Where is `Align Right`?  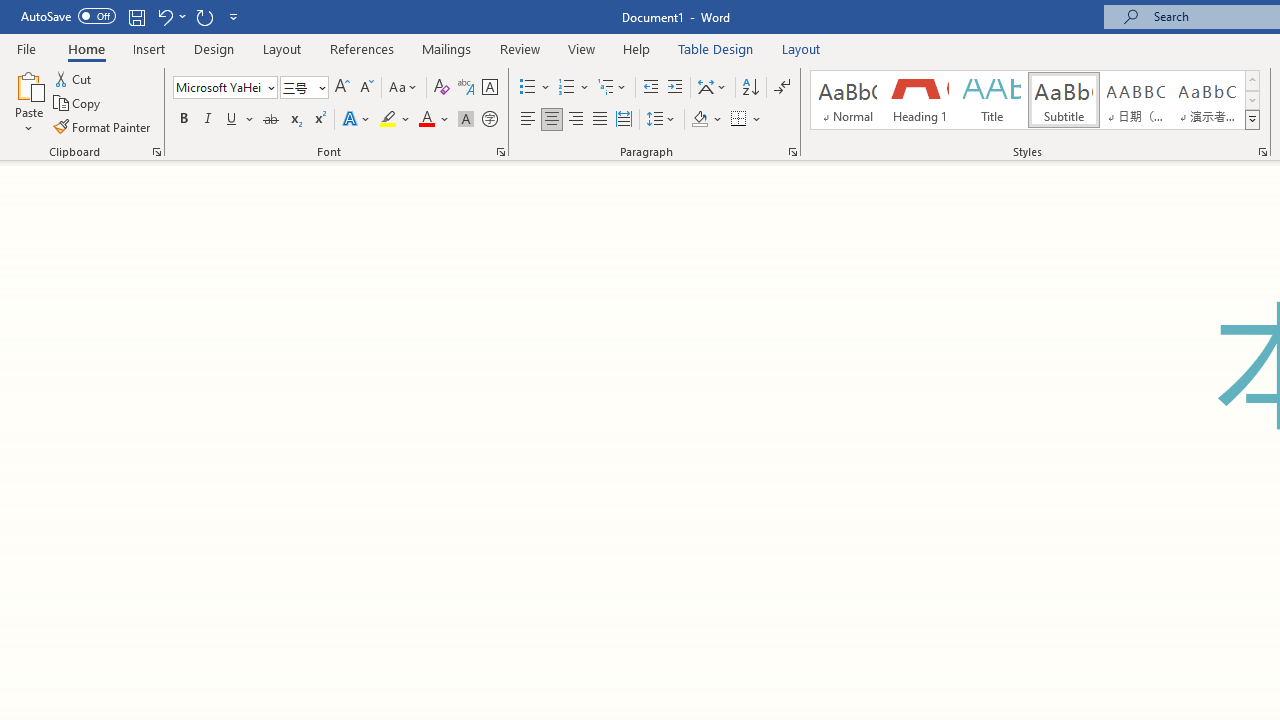
Align Right is located at coordinates (576, 120).